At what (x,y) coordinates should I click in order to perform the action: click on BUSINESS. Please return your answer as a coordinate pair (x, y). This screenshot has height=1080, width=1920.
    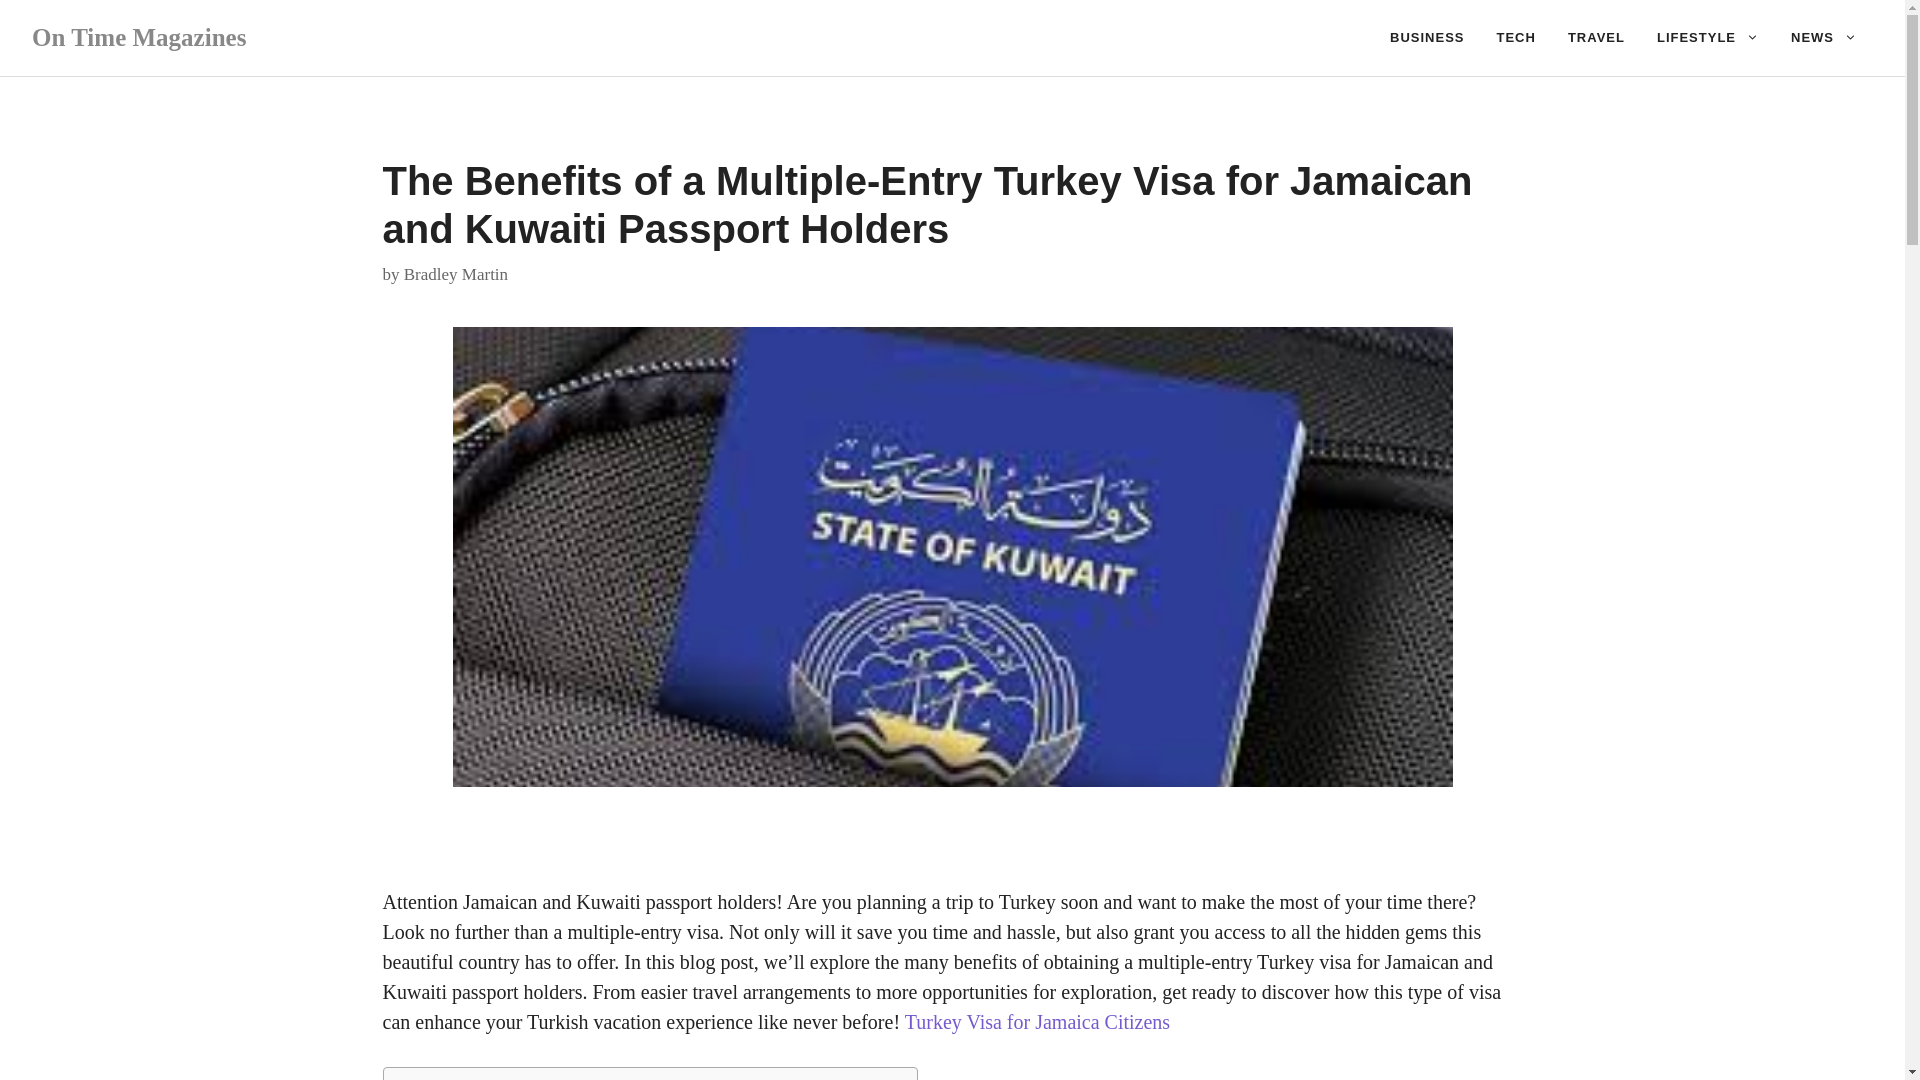
    Looking at the image, I should click on (1427, 38).